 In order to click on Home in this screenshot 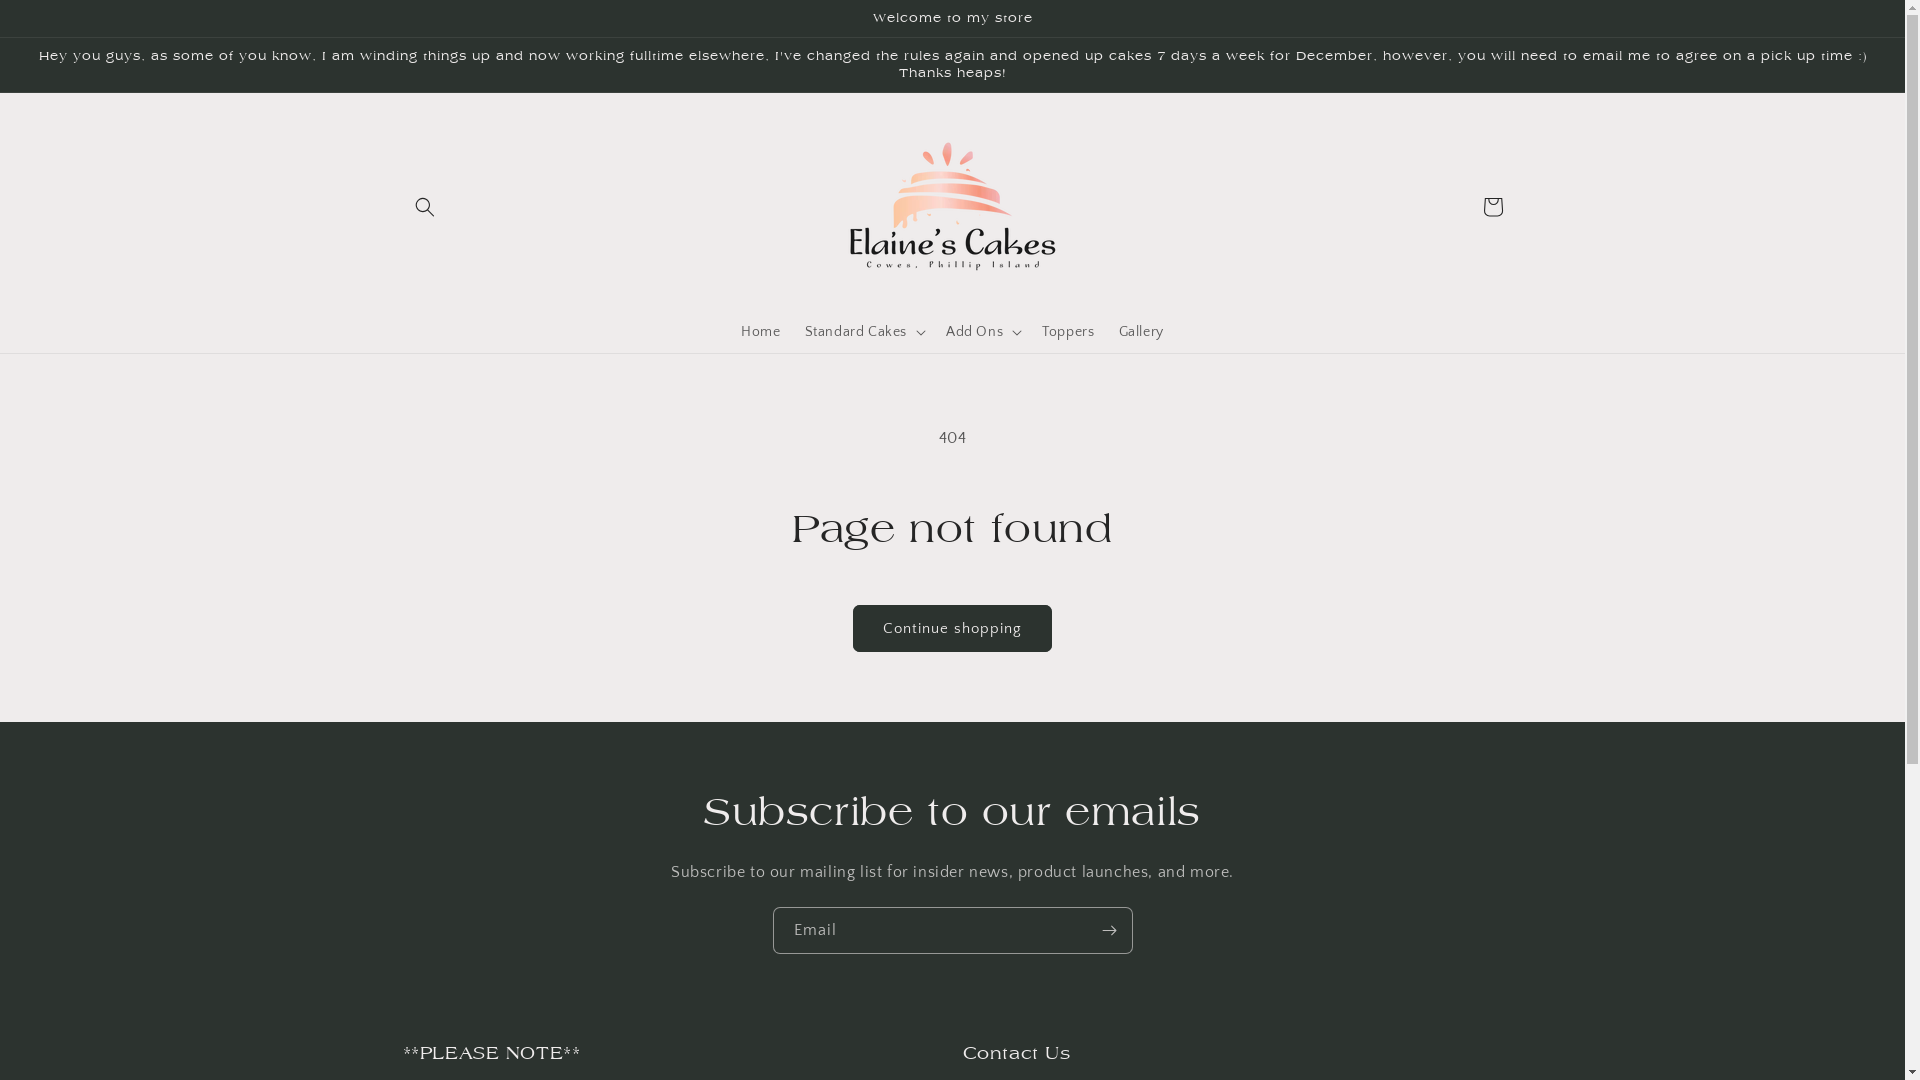, I will do `click(760, 332)`.